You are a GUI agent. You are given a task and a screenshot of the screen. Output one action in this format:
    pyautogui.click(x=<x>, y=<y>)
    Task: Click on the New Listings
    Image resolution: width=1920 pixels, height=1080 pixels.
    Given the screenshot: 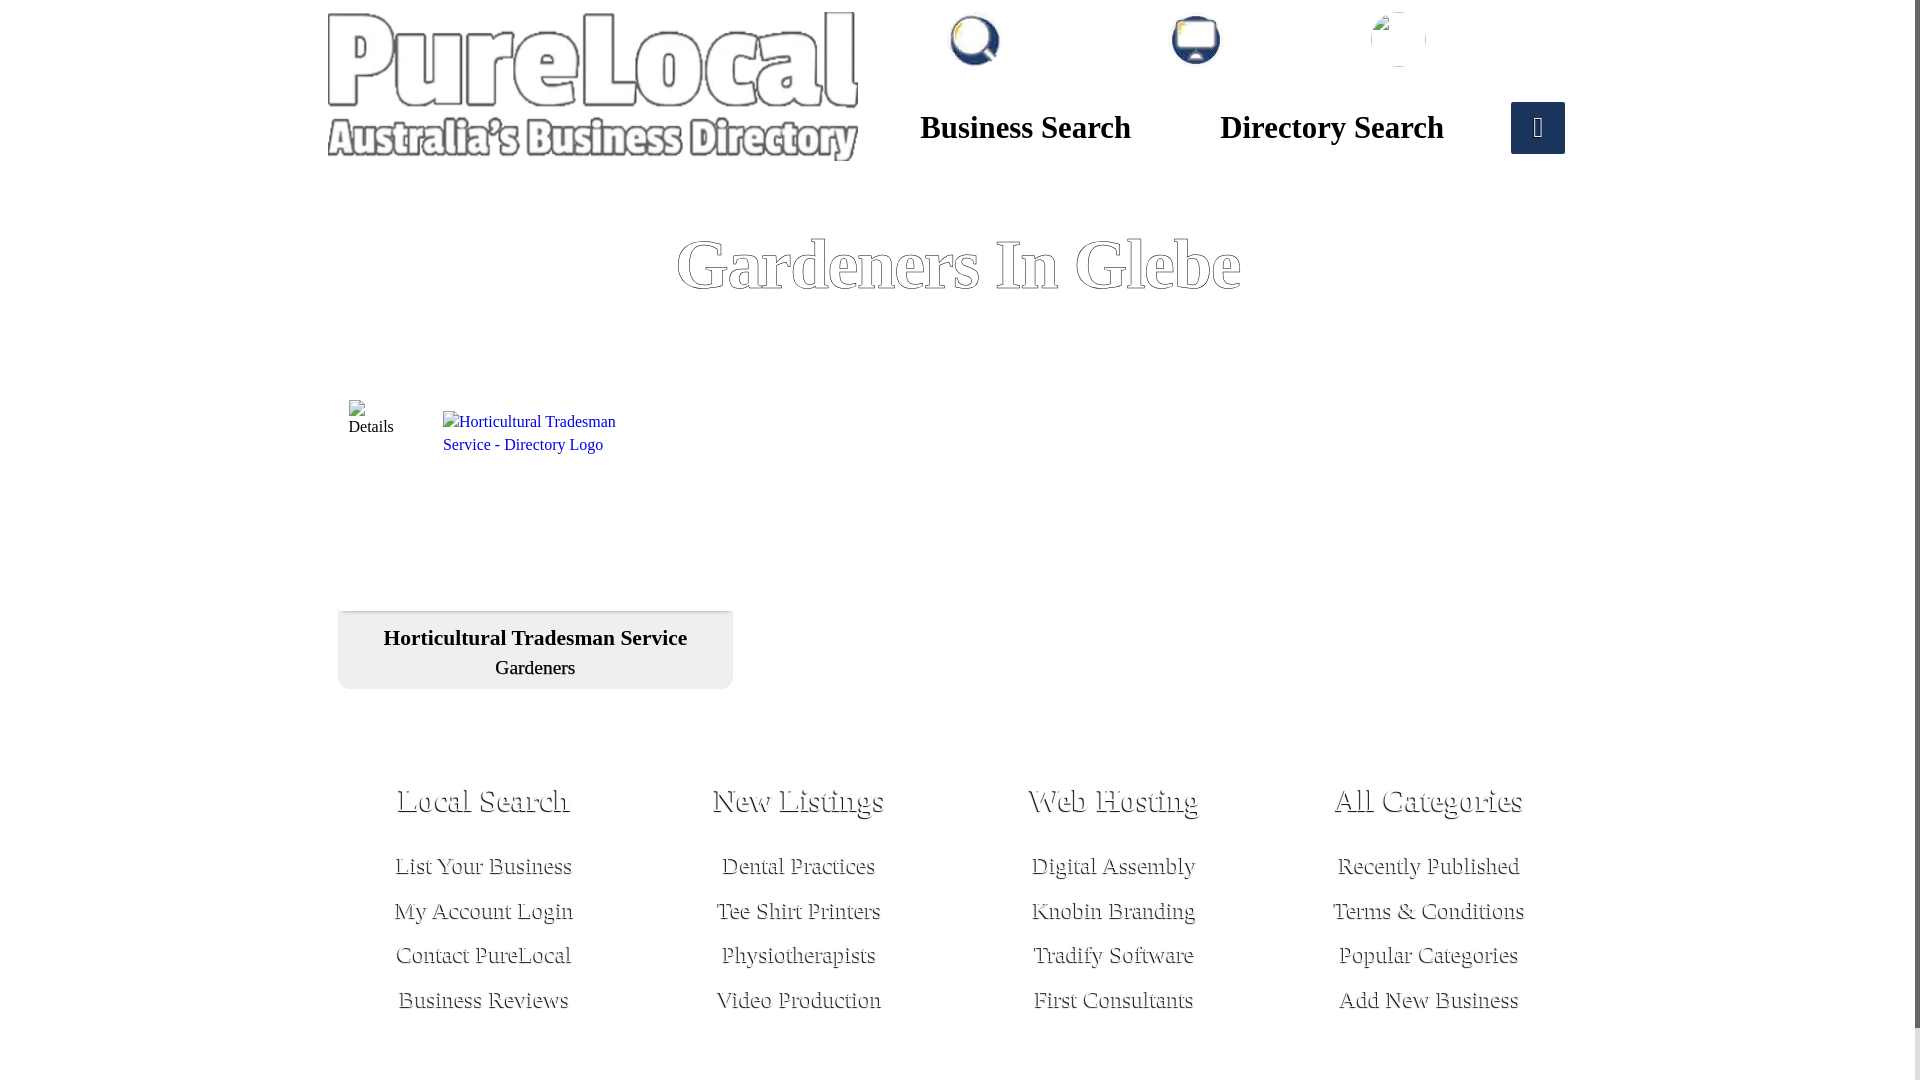 What is the action you would take?
    pyautogui.click(x=800, y=804)
    